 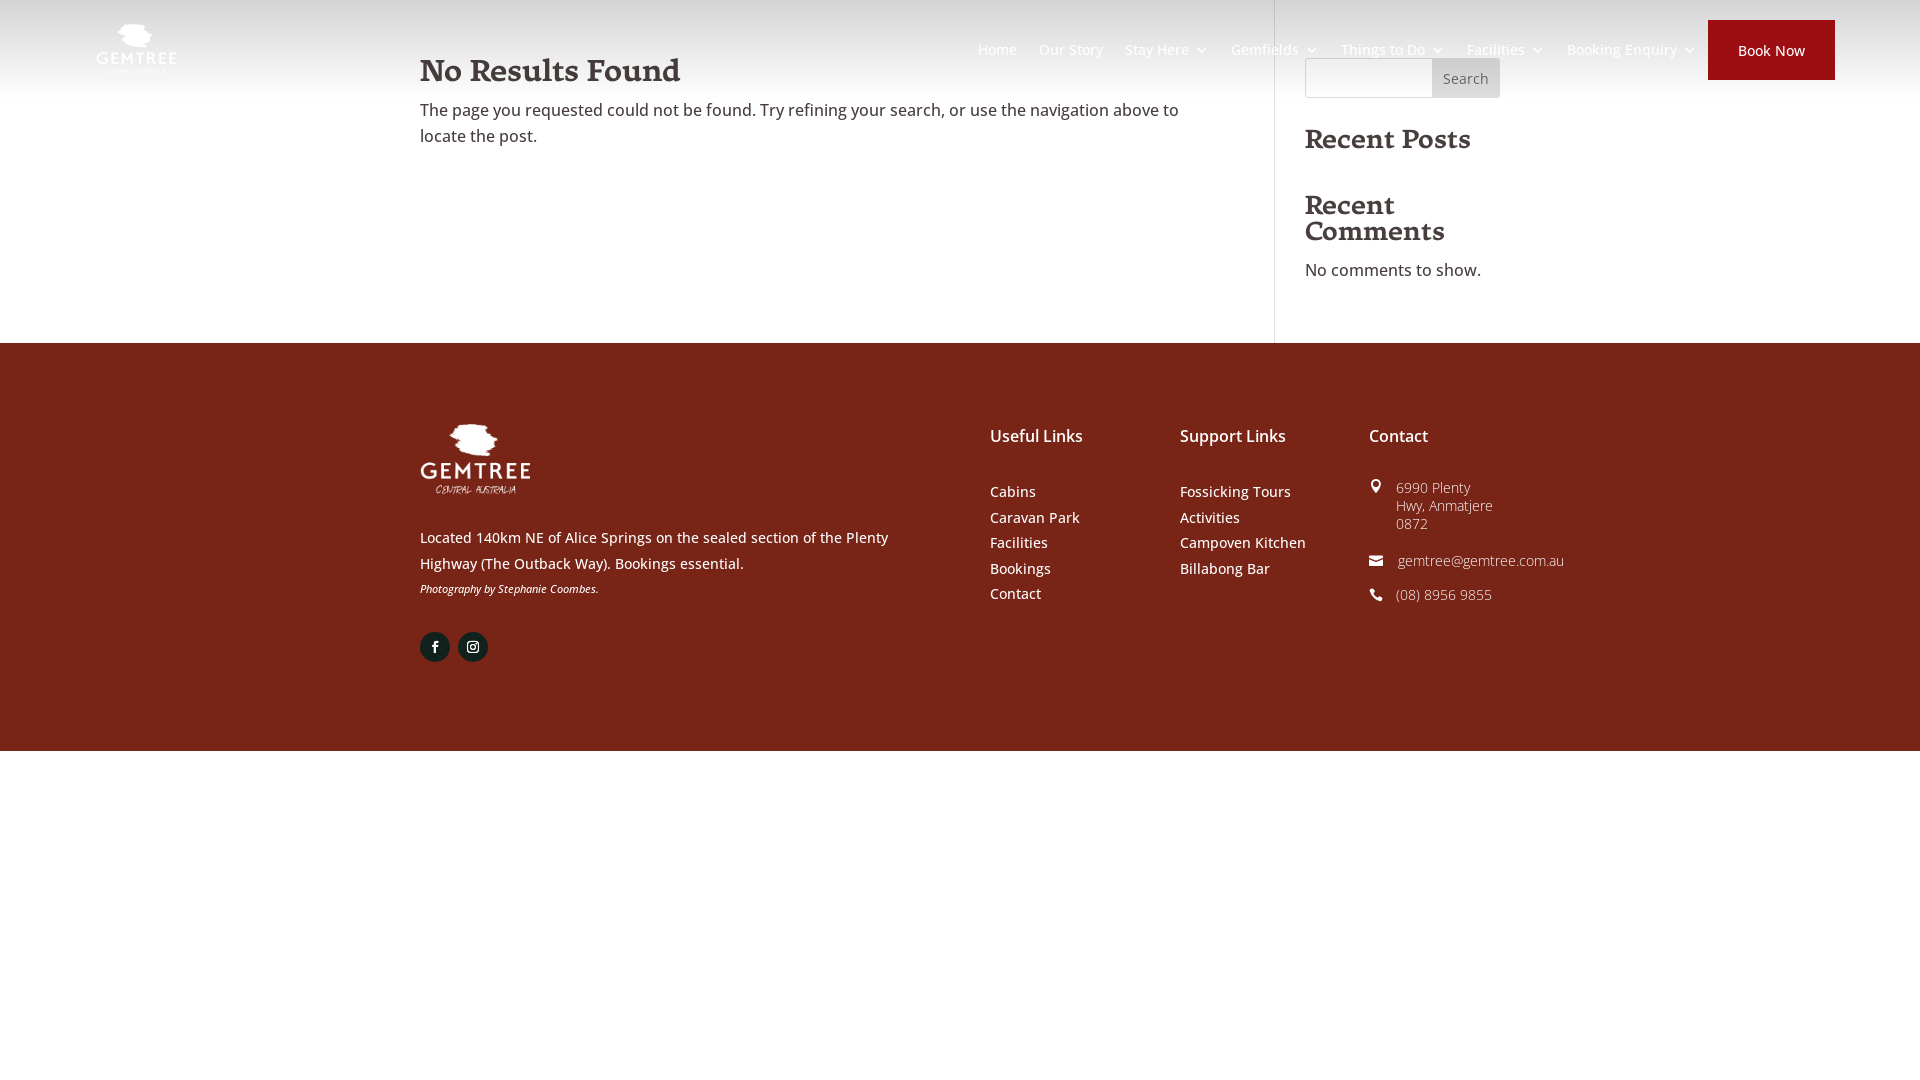 I want to click on Home, so click(x=998, y=50).